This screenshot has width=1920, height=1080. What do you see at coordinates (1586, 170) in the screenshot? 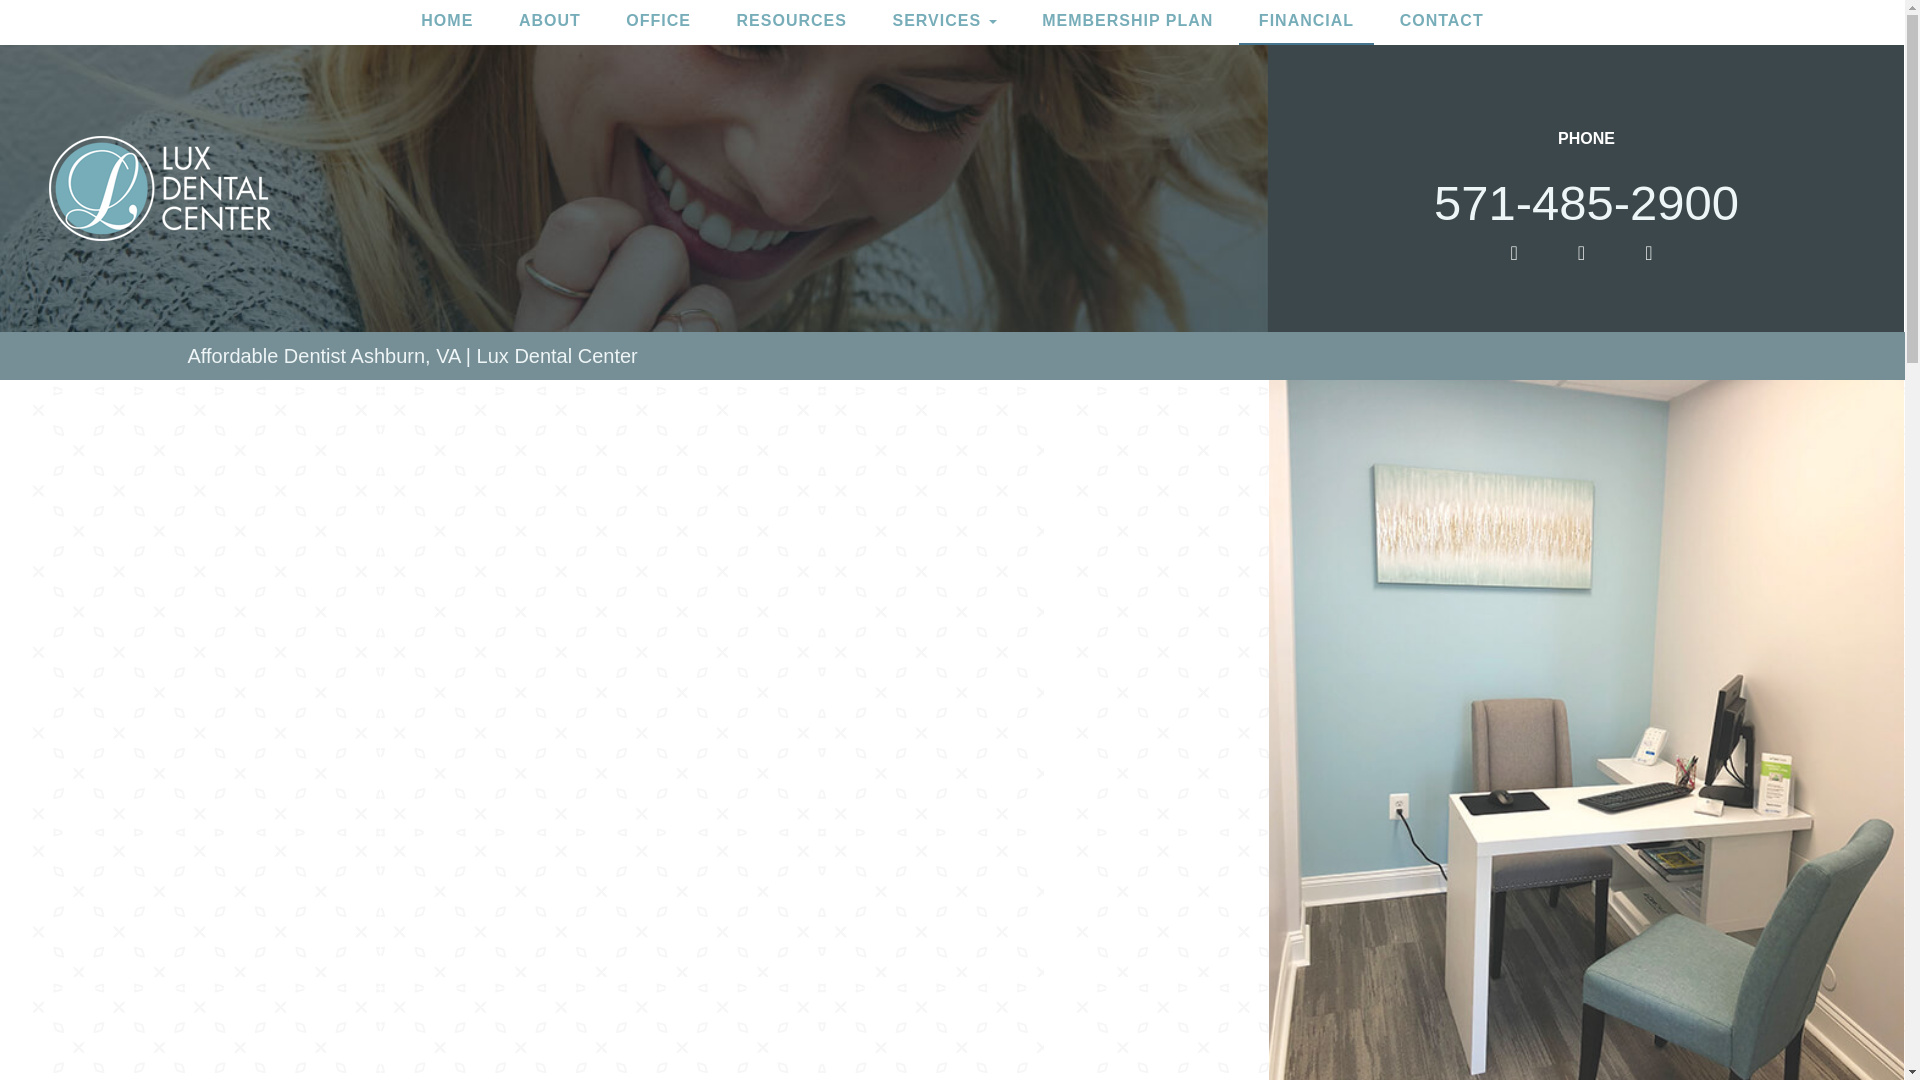
I see `571-485-2900` at bounding box center [1586, 170].